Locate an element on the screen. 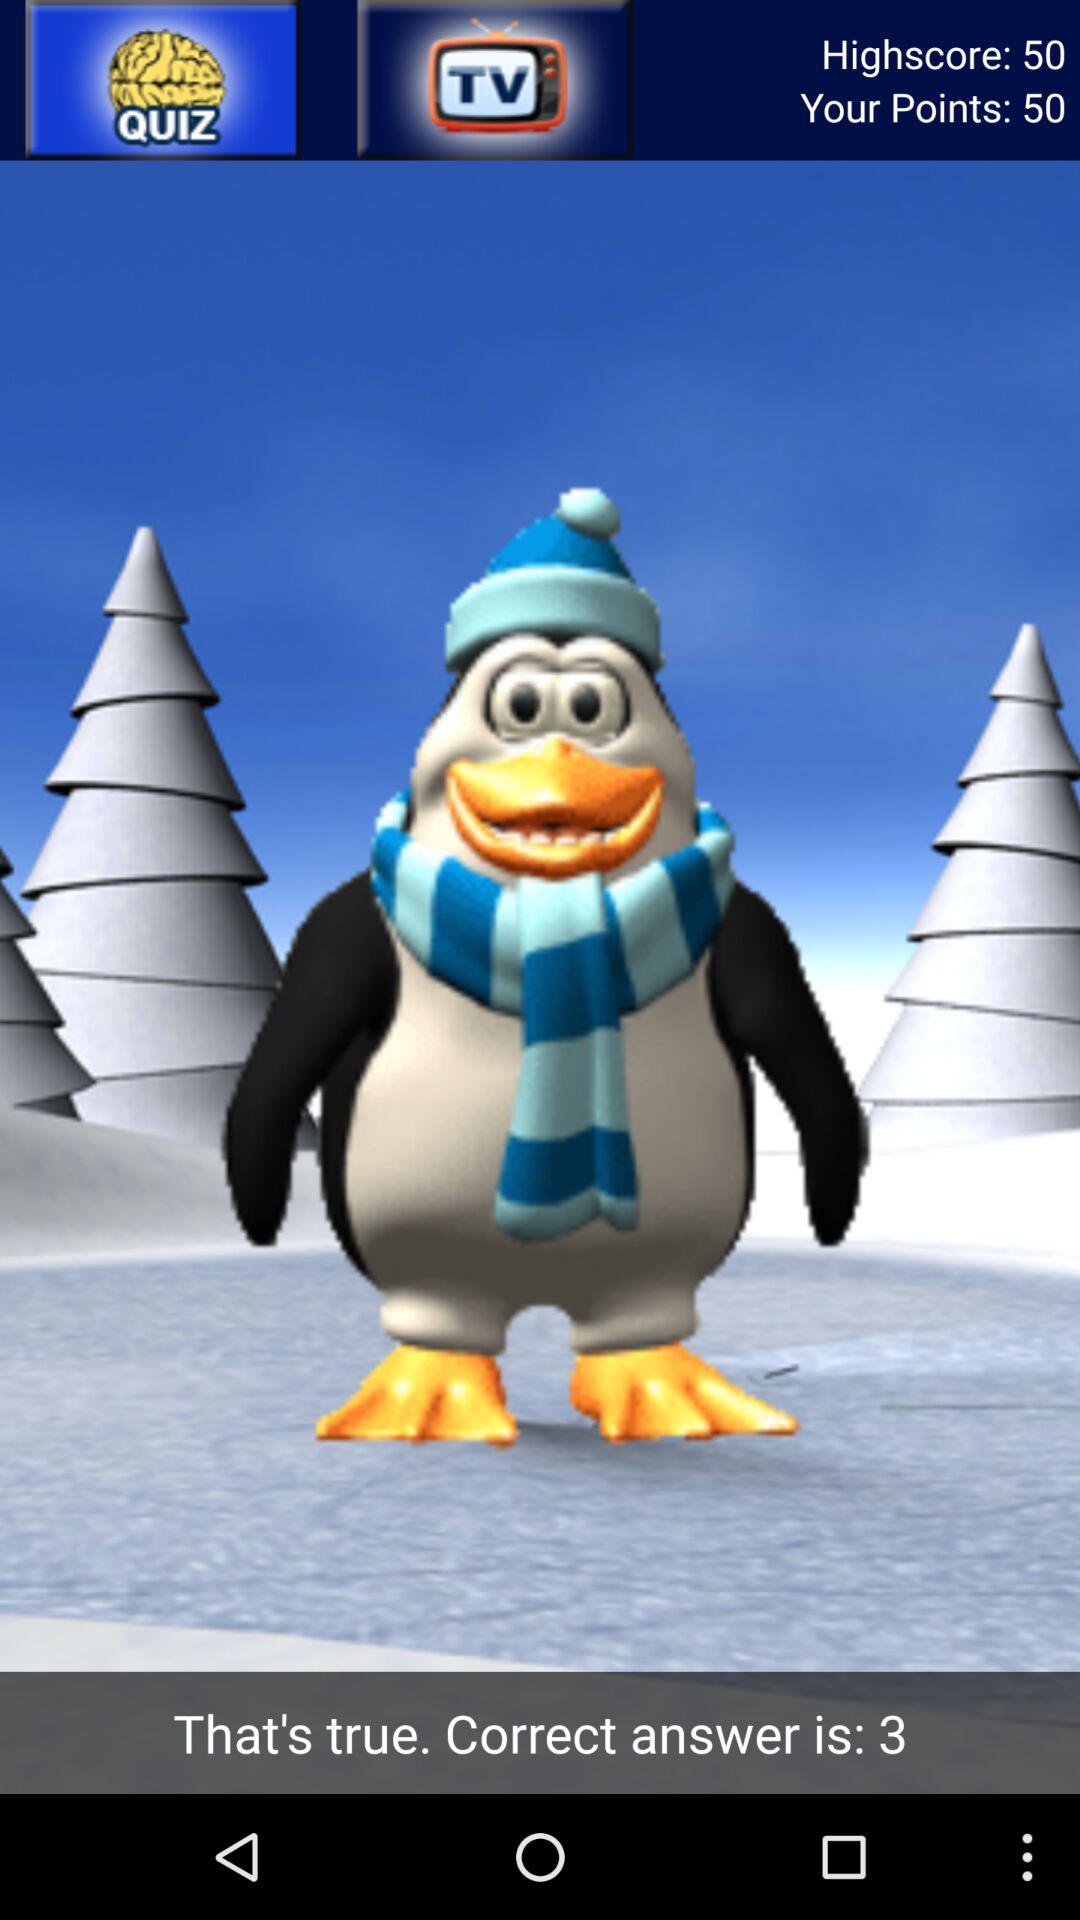  tv option is located at coordinates (493, 80).